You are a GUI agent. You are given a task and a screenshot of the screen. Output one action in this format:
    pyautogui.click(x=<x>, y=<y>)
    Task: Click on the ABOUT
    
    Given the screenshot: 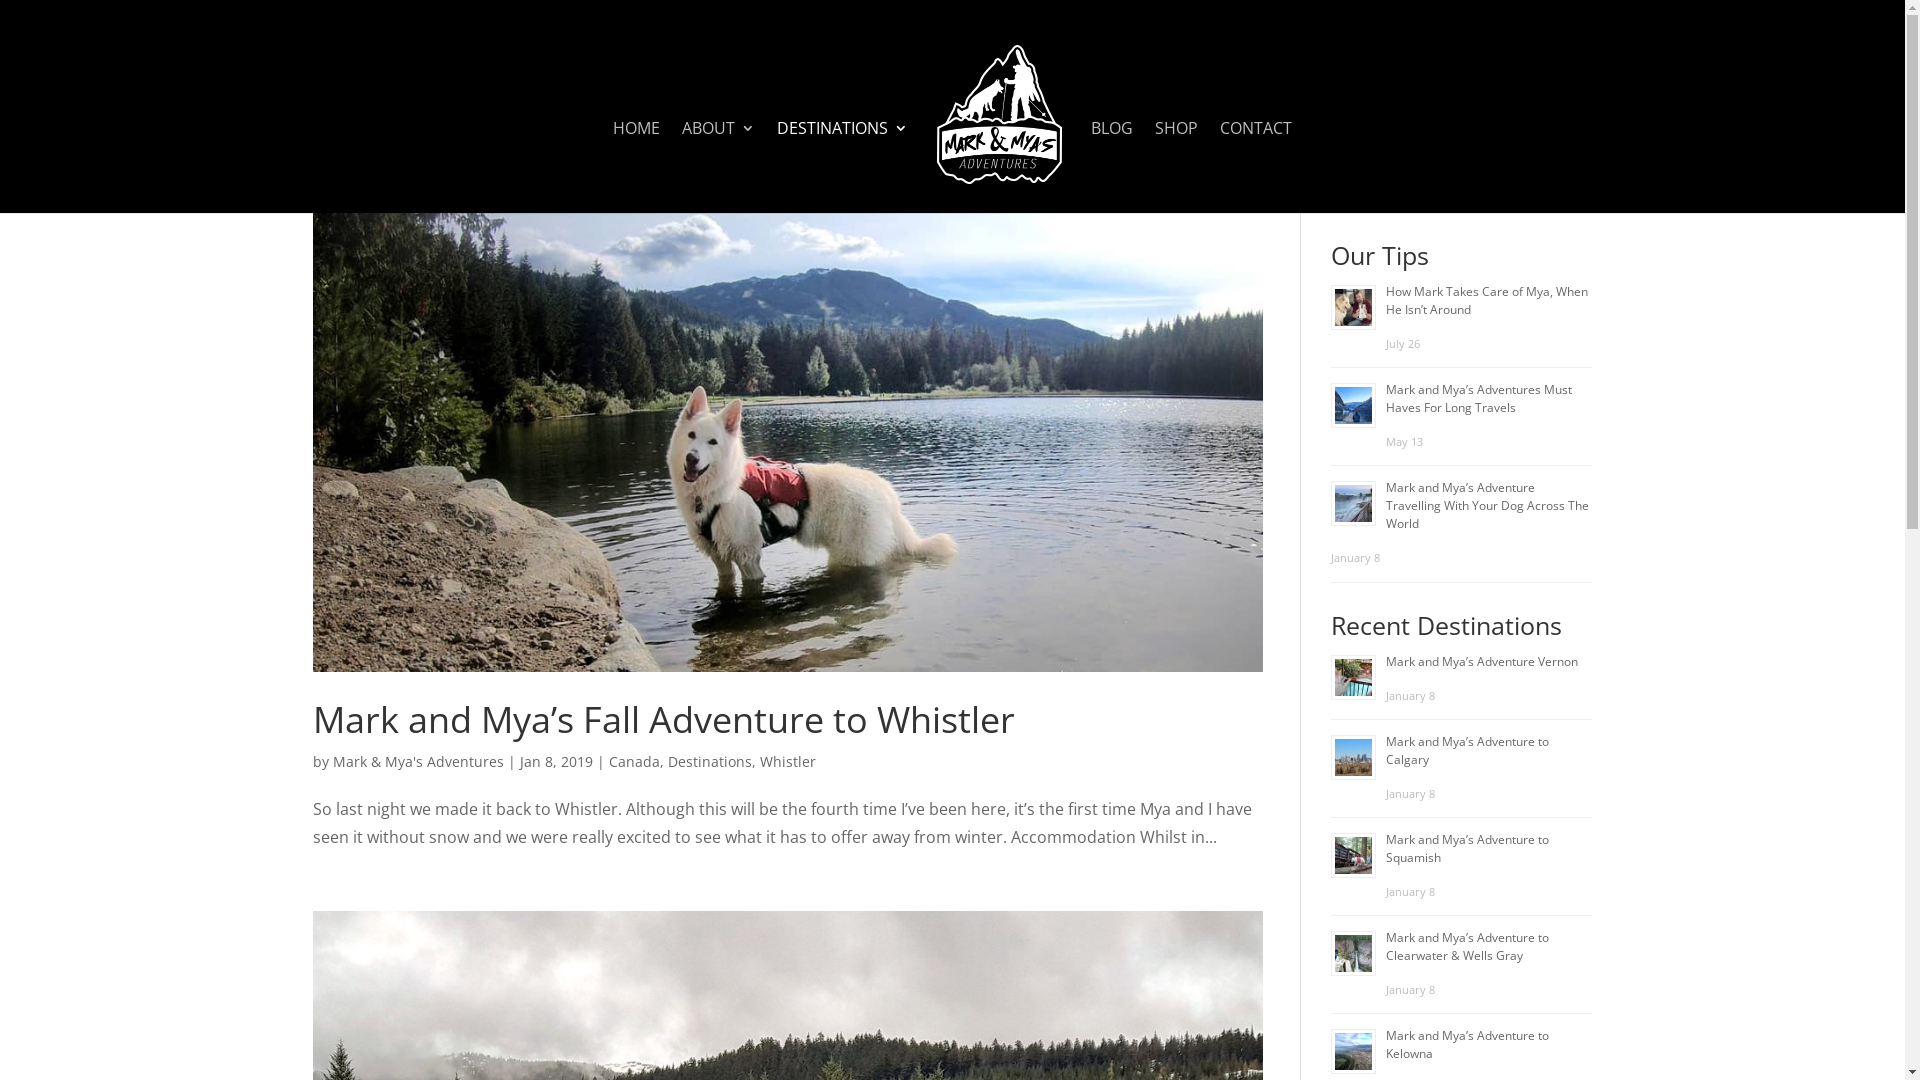 What is the action you would take?
    pyautogui.click(x=718, y=167)
    